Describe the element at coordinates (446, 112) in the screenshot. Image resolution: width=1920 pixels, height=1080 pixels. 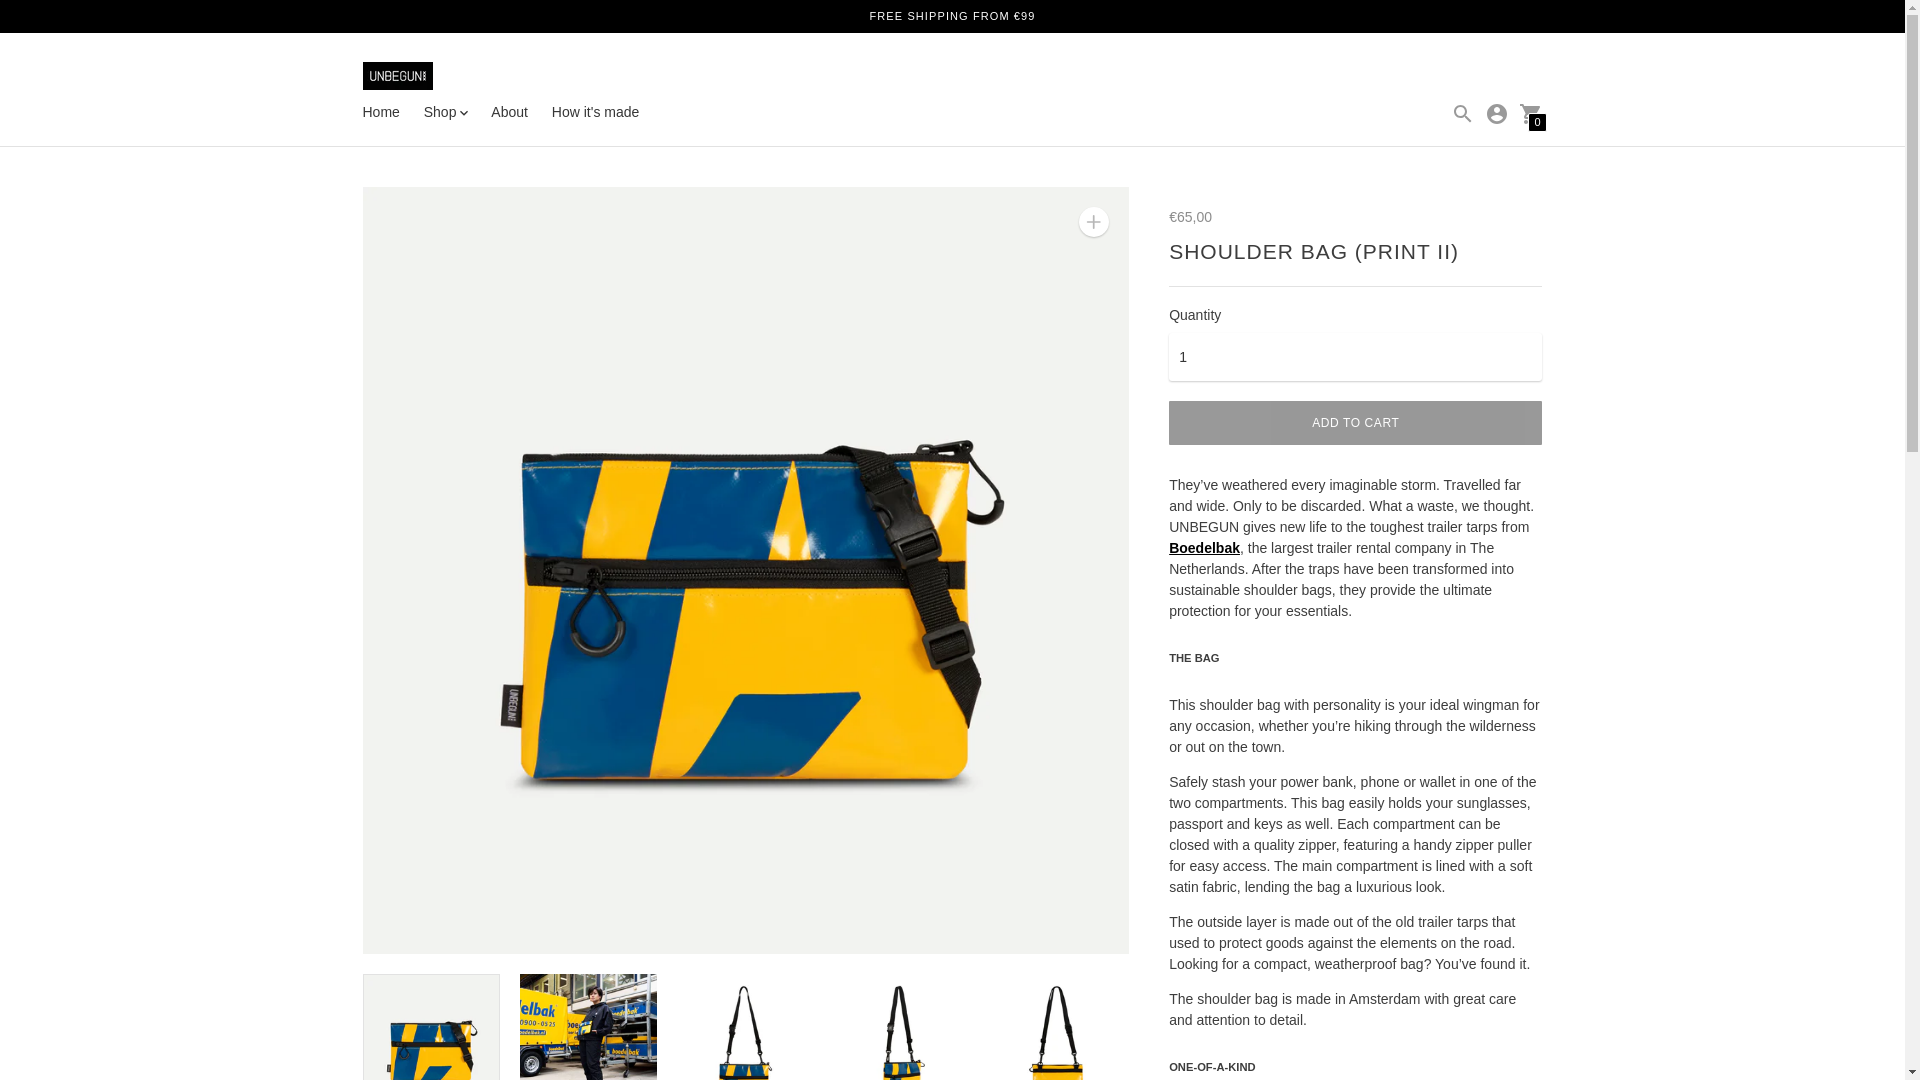
I see `Shop` at that location.